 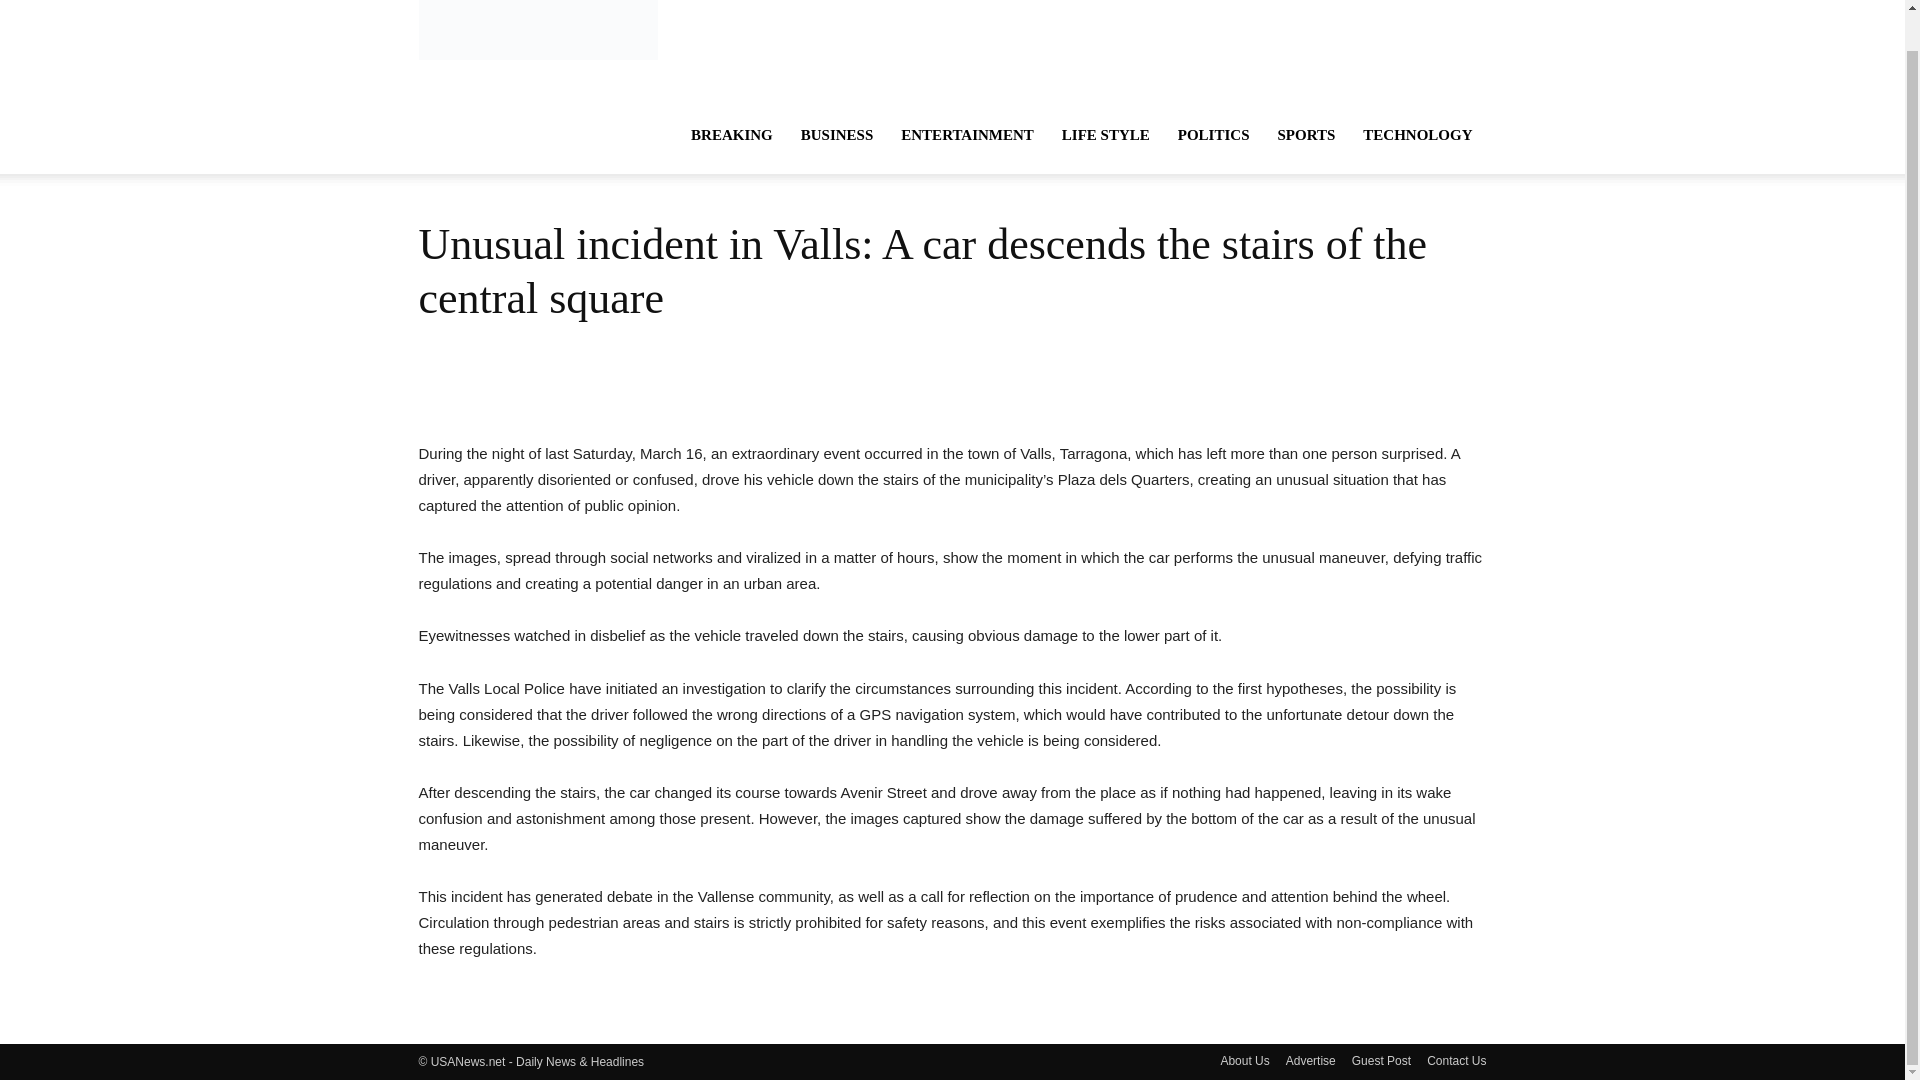 What do you see at coordinates (1381, 1060) in the screenshot?
I see `Guest Post` at bounding box center [1381, 1060].